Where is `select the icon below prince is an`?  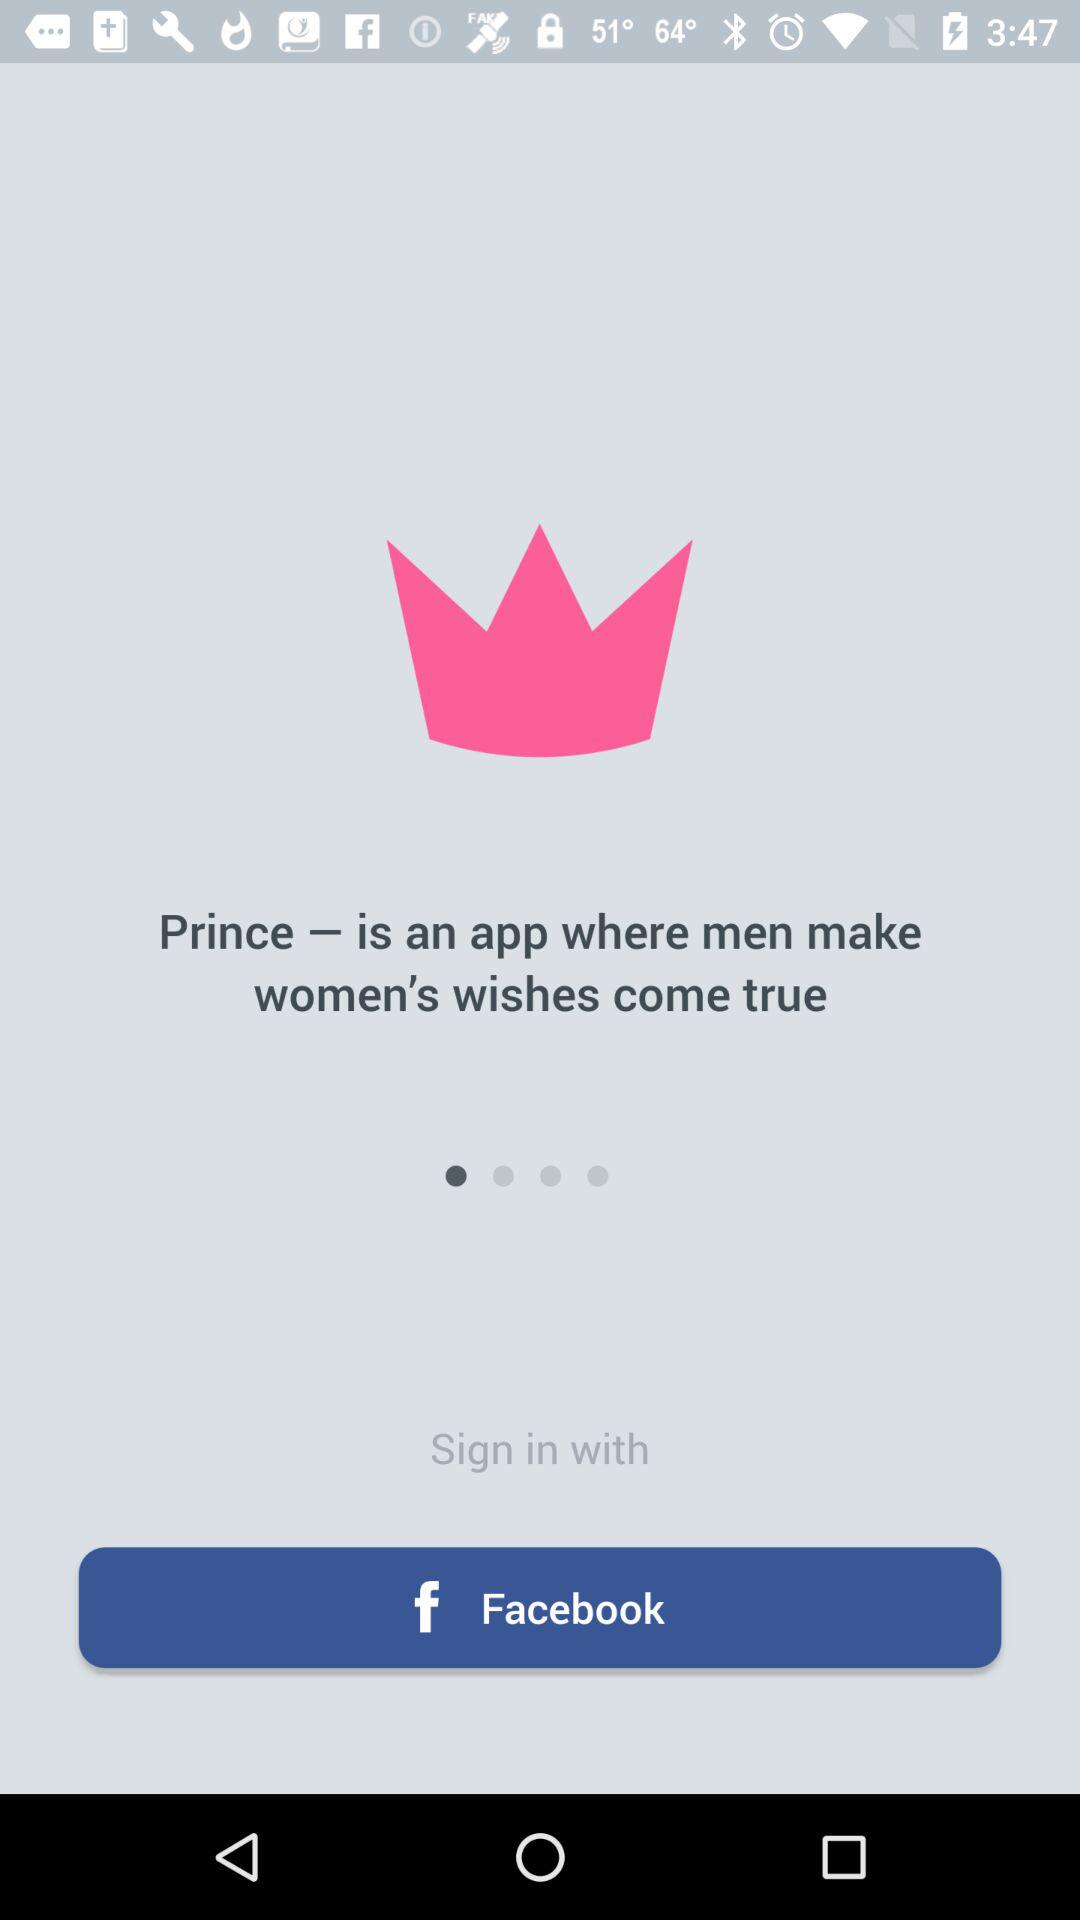 select the icon below prince is an is located at coordinates (502, 1176).